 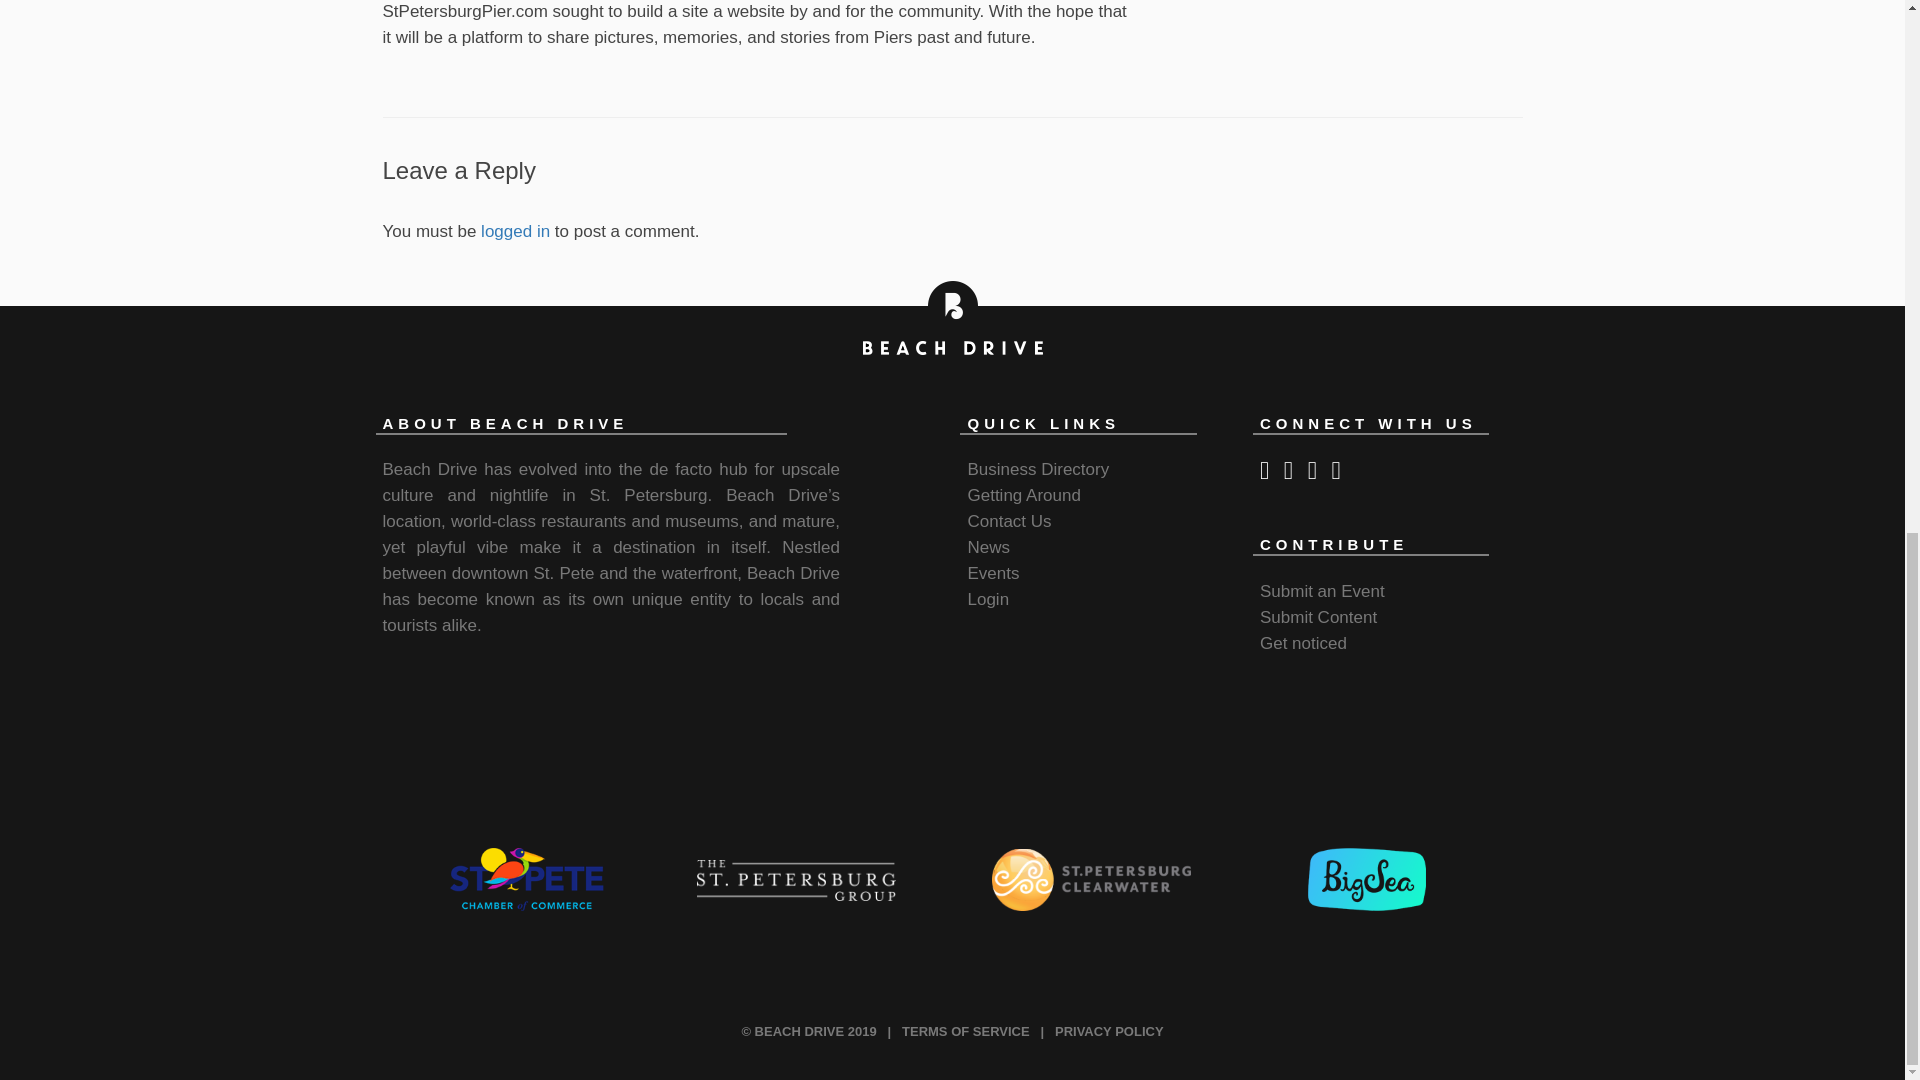 What do you see at coordinates (1038, 470) in the screenshot?
I see `Business Directory` at bounding box center [1038, 470].